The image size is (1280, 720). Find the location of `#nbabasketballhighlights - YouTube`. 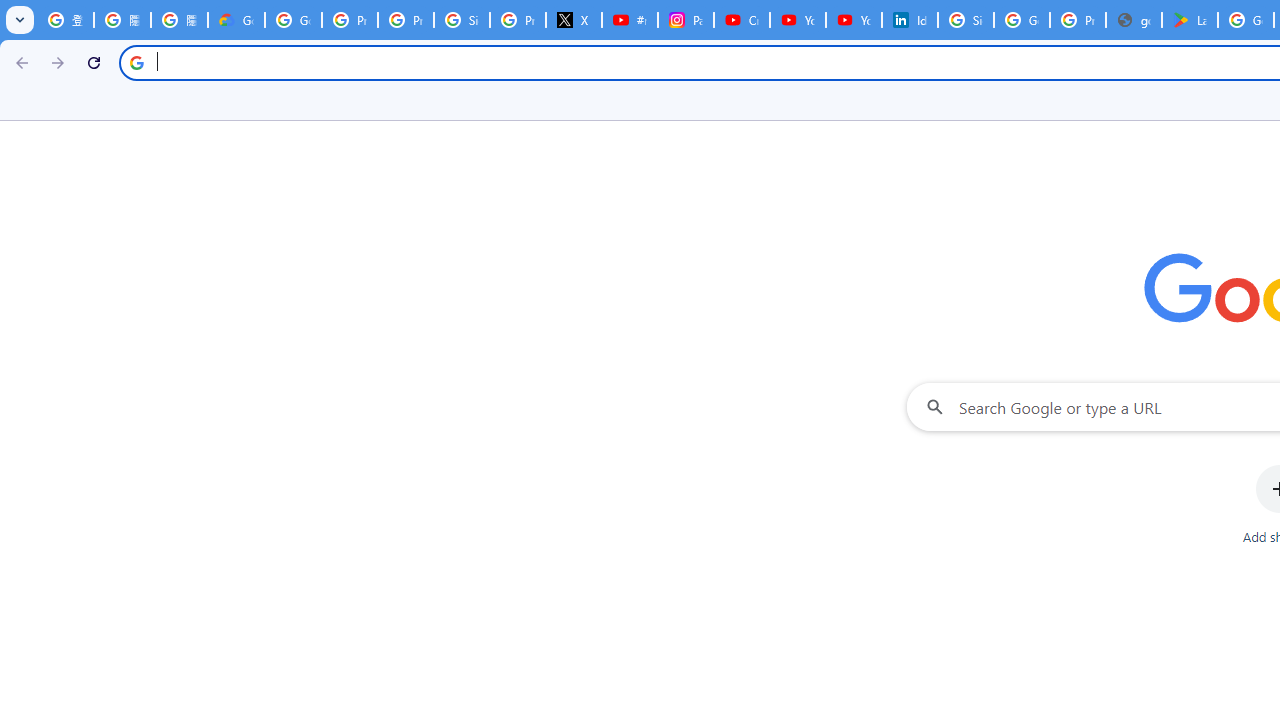

#nbabasketballhighlights - YouTube is located at coordinates (629, 20).